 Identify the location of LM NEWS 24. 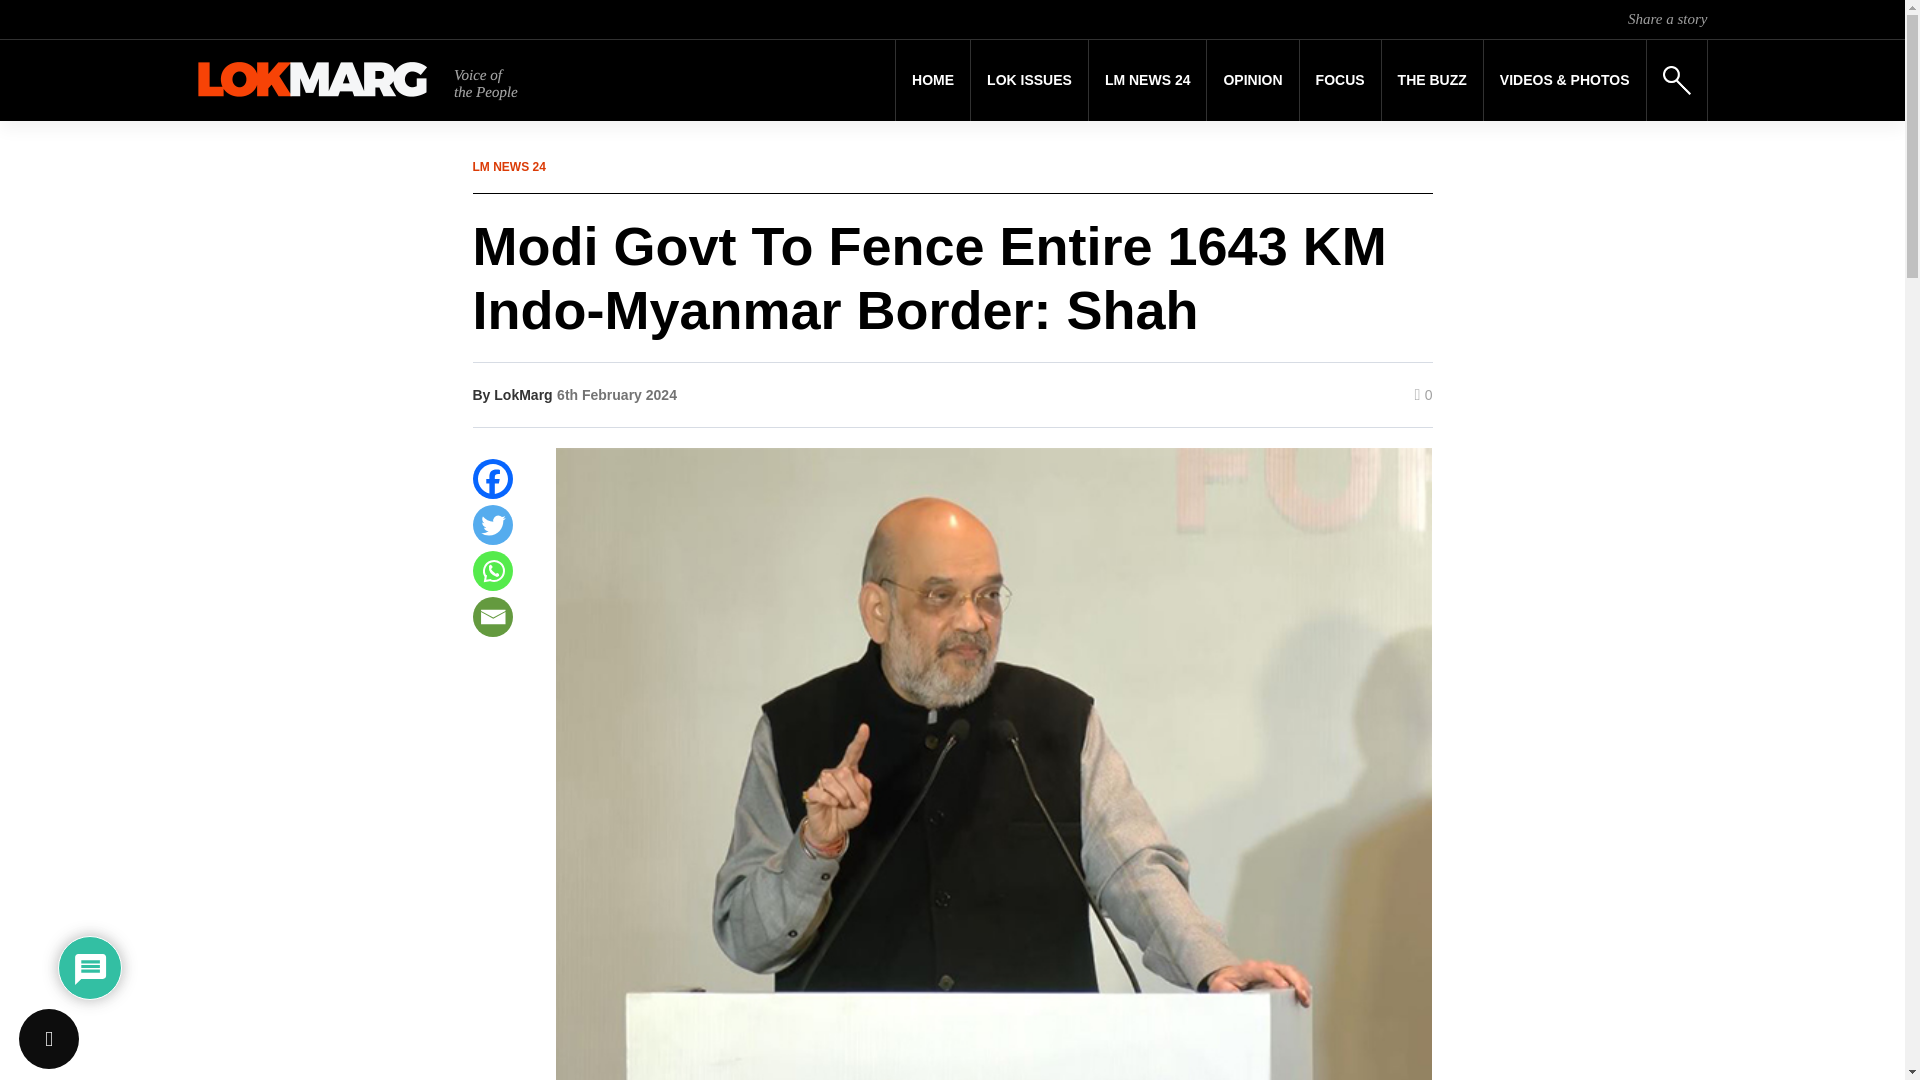
(1148, 80).